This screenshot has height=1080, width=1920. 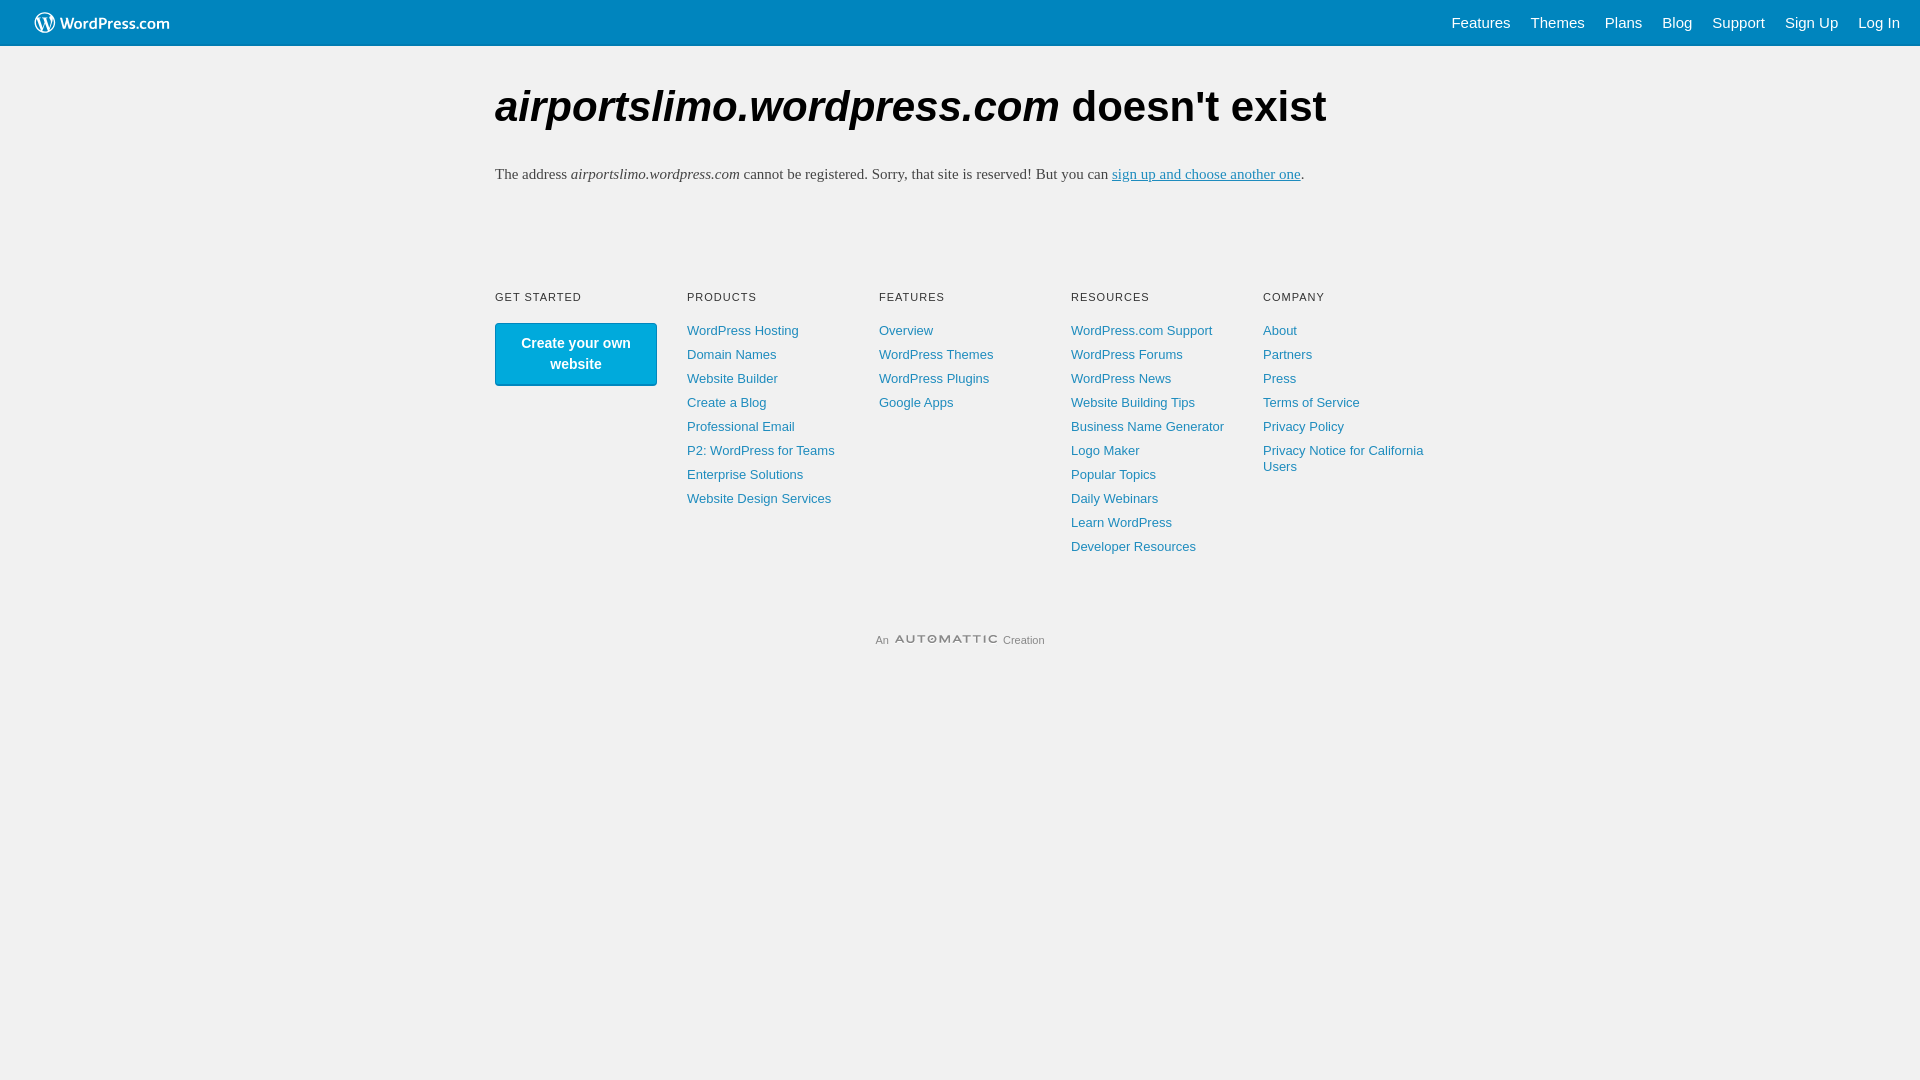 I want to click on Overview, so click(x=906, y=330).